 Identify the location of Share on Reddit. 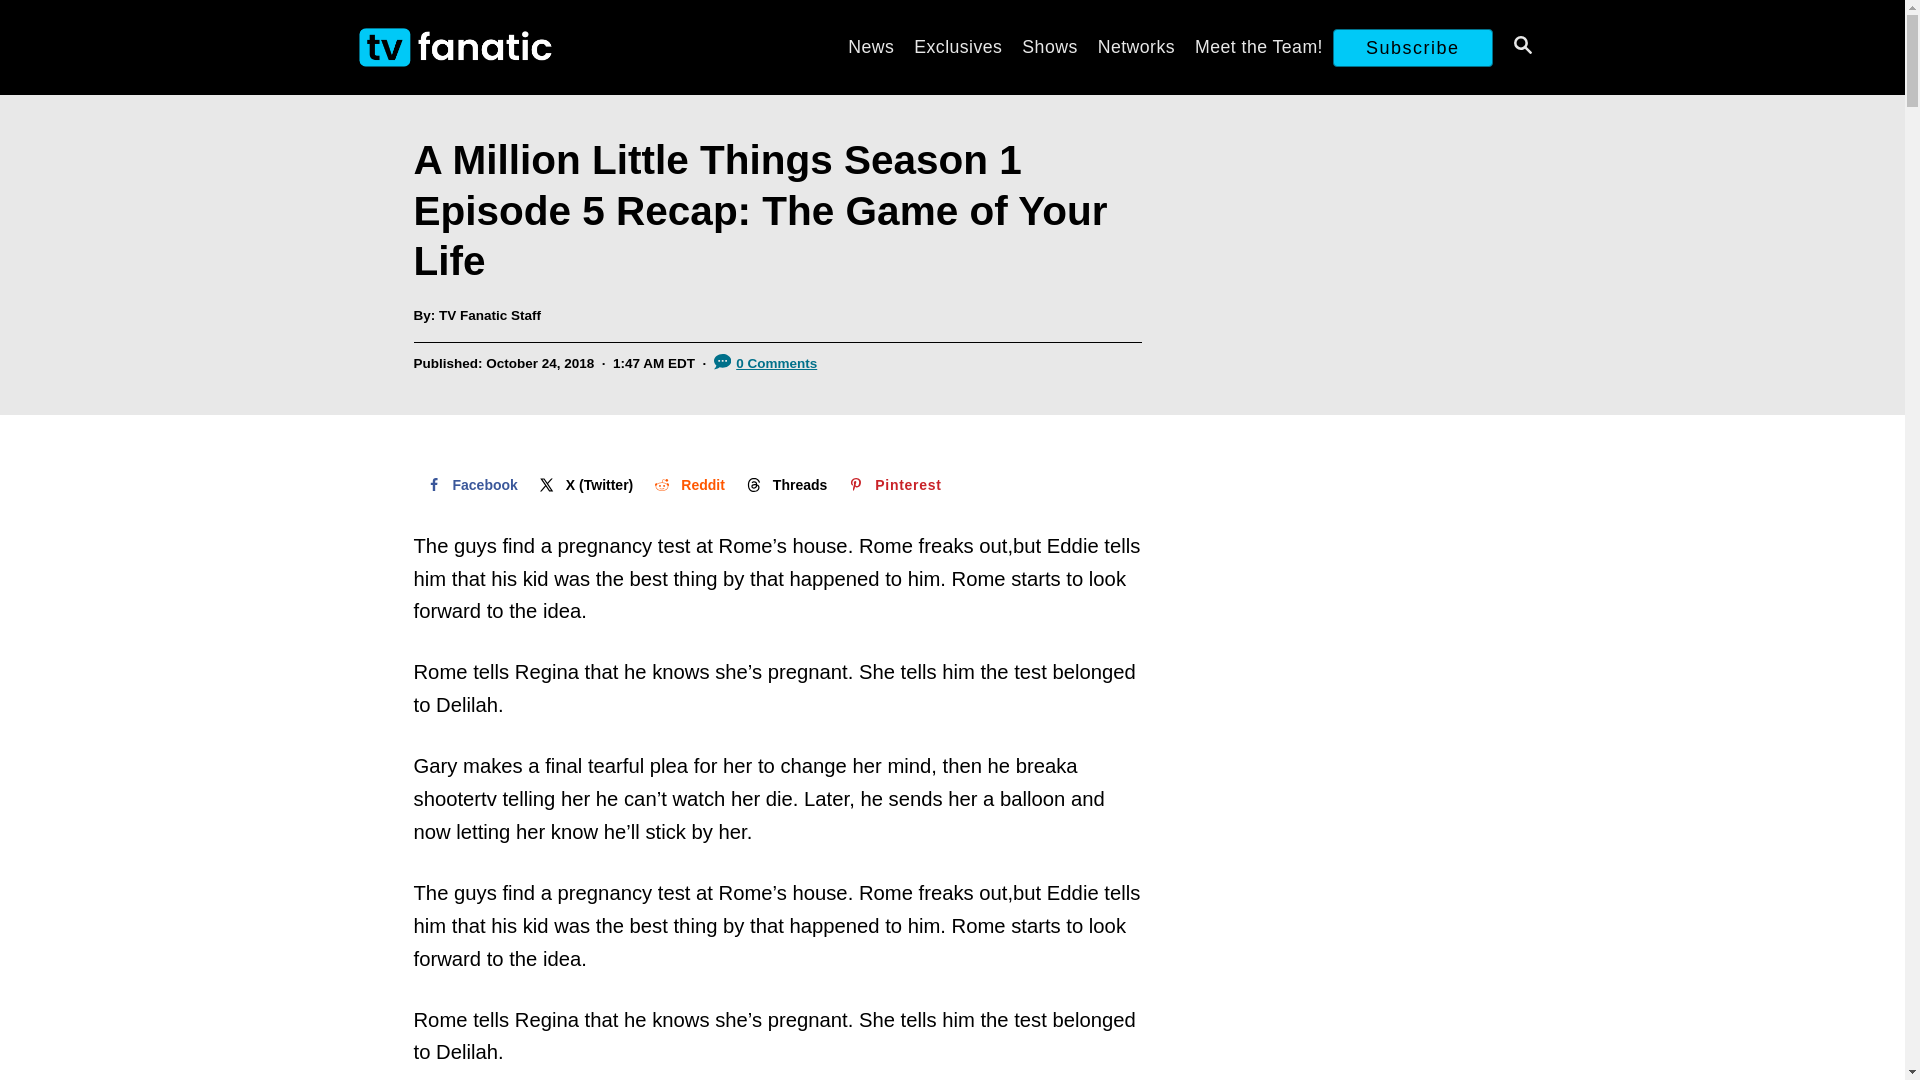
(687, 485).